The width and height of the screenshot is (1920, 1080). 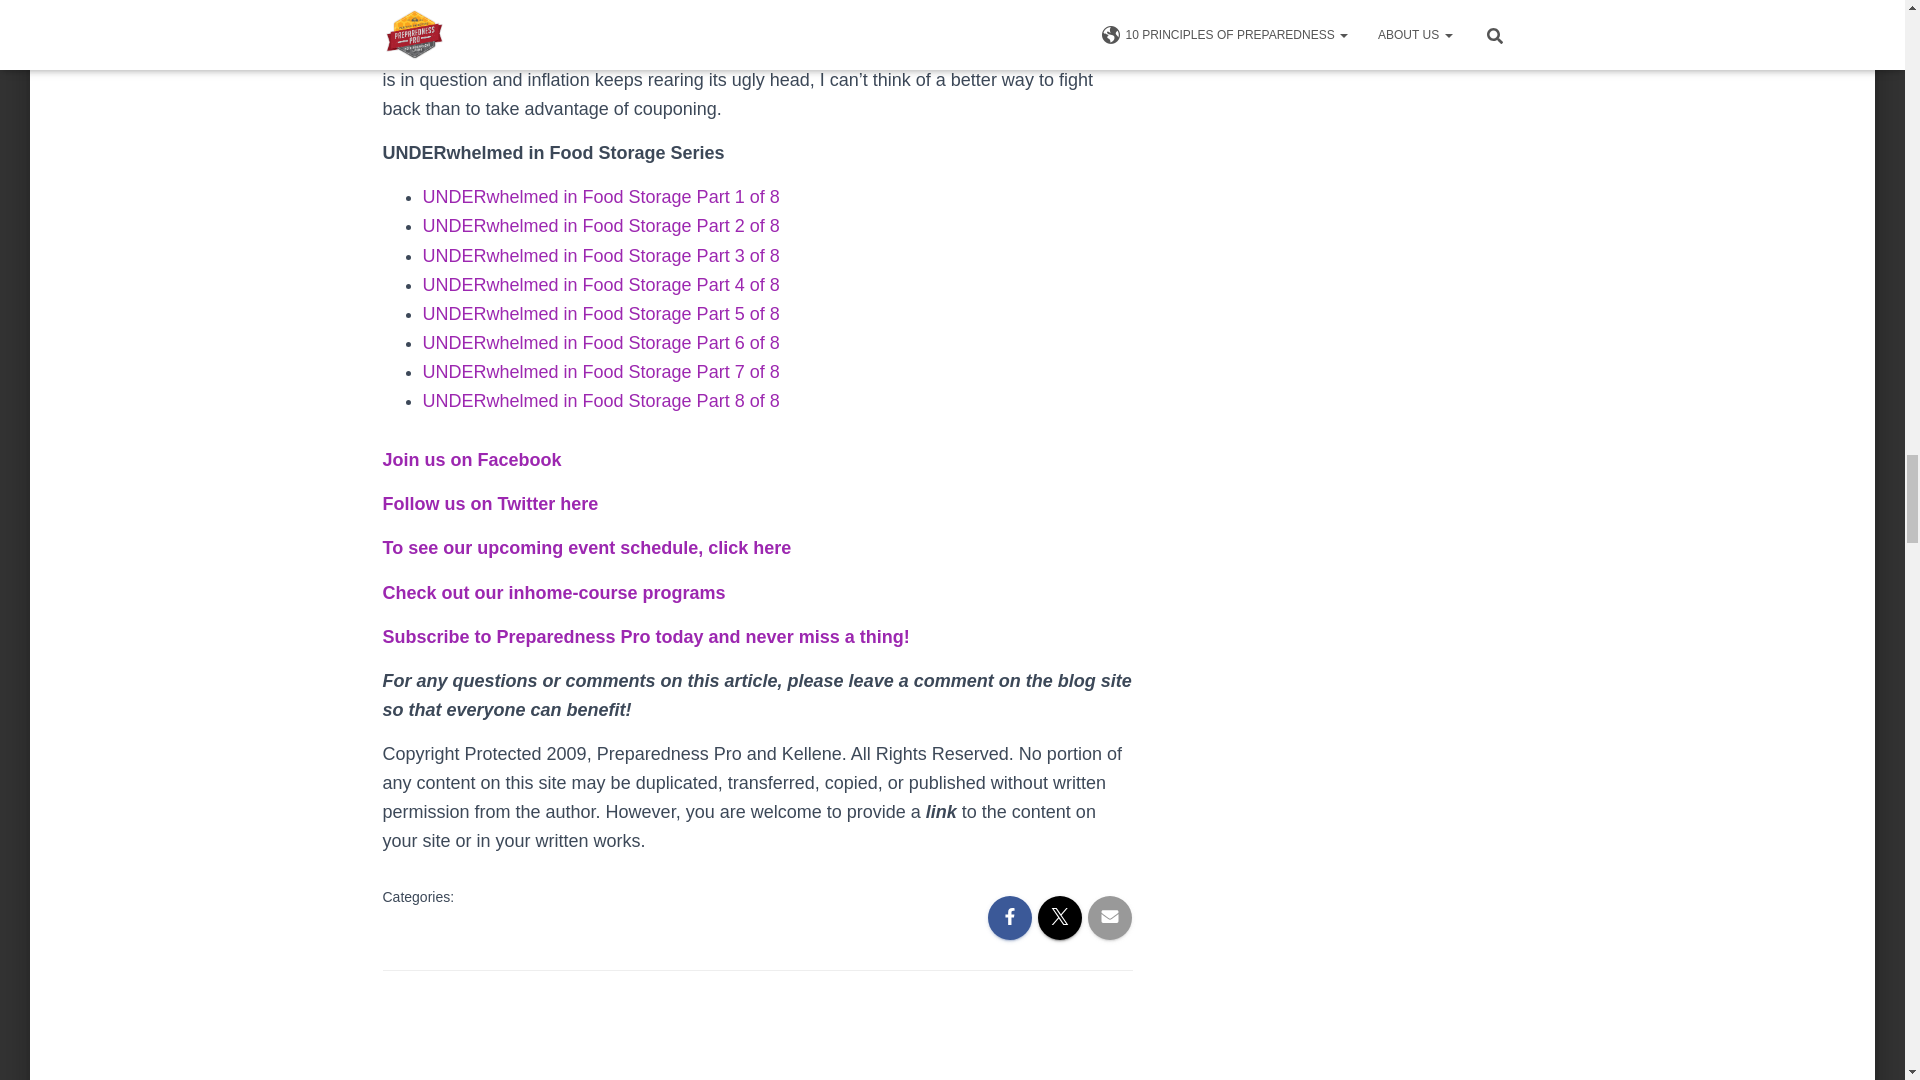 I want to click on UNDERwhelmed in Food Storage Part 2 of 8, so click(x=600, y=226).